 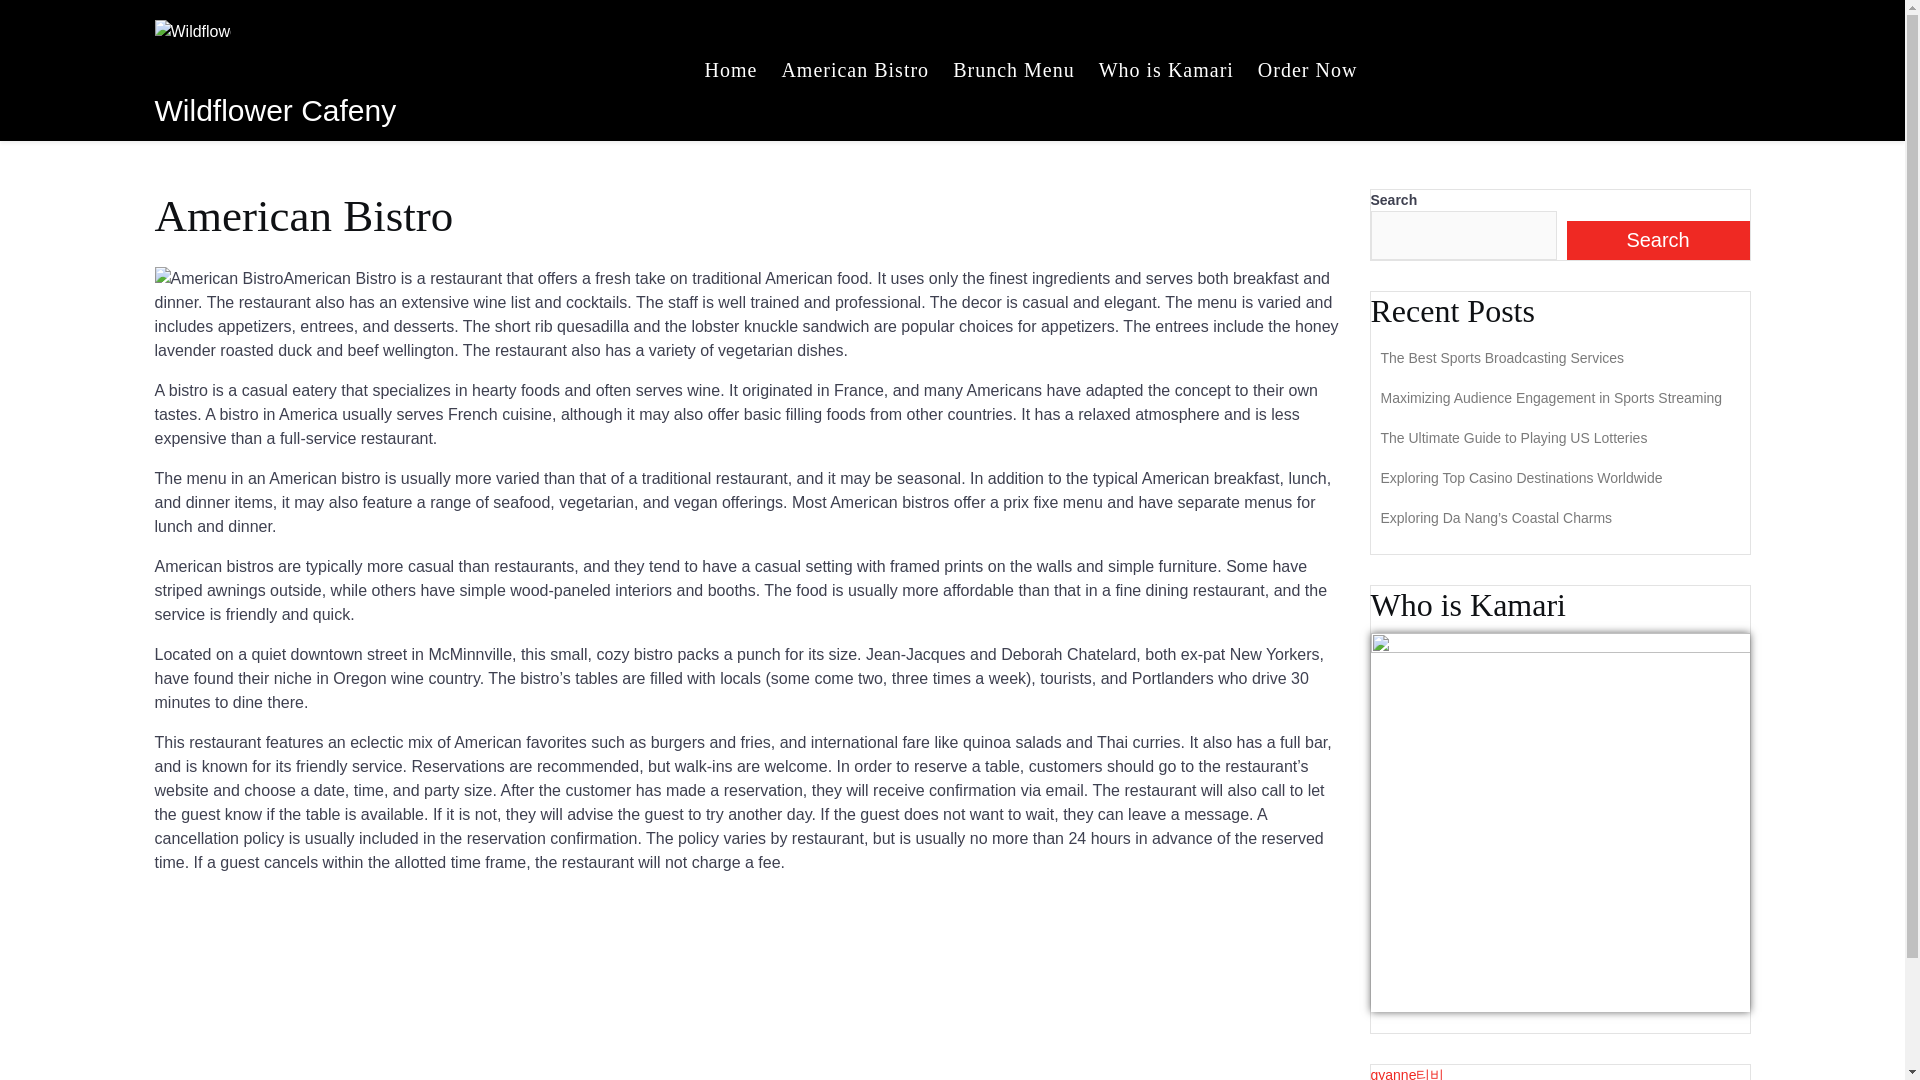 I want to click on Search, so click(x=1658, y=240).